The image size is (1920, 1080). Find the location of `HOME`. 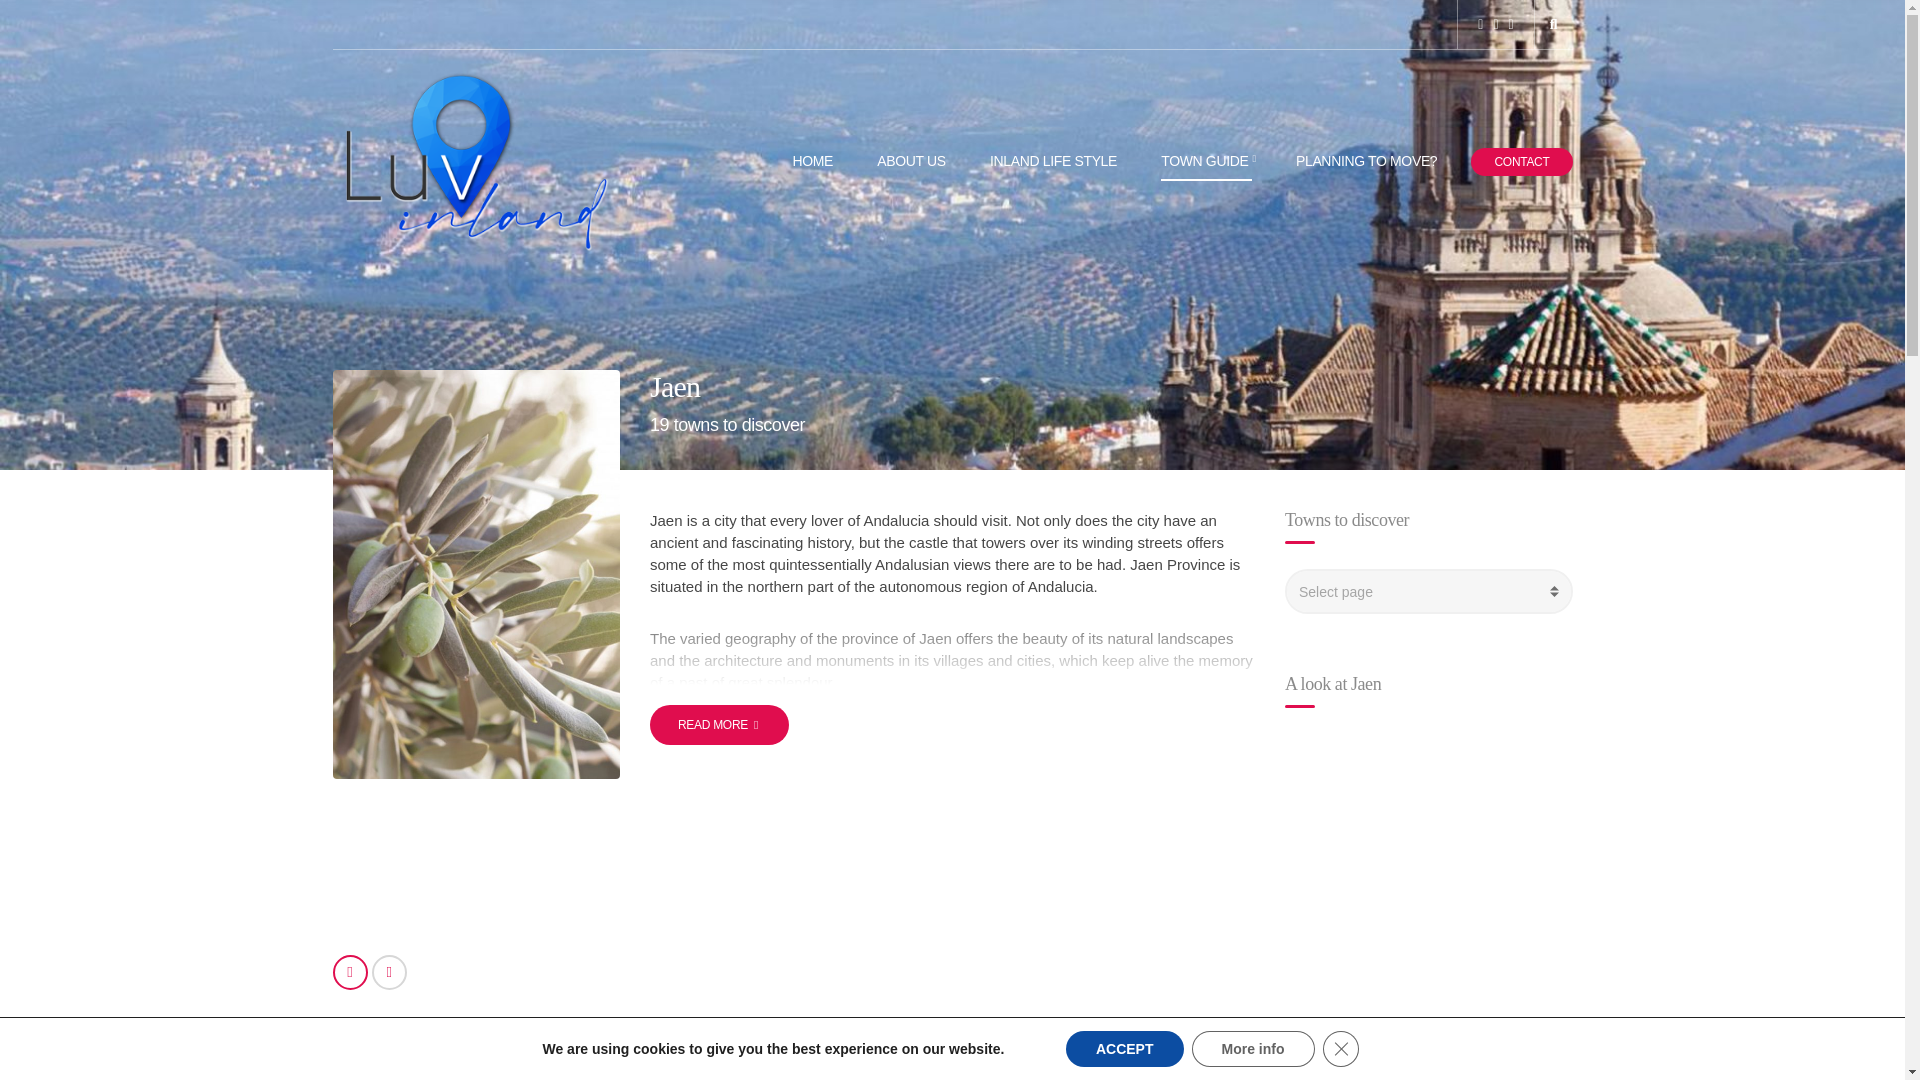

HOME is located at coordinates (812, 162).